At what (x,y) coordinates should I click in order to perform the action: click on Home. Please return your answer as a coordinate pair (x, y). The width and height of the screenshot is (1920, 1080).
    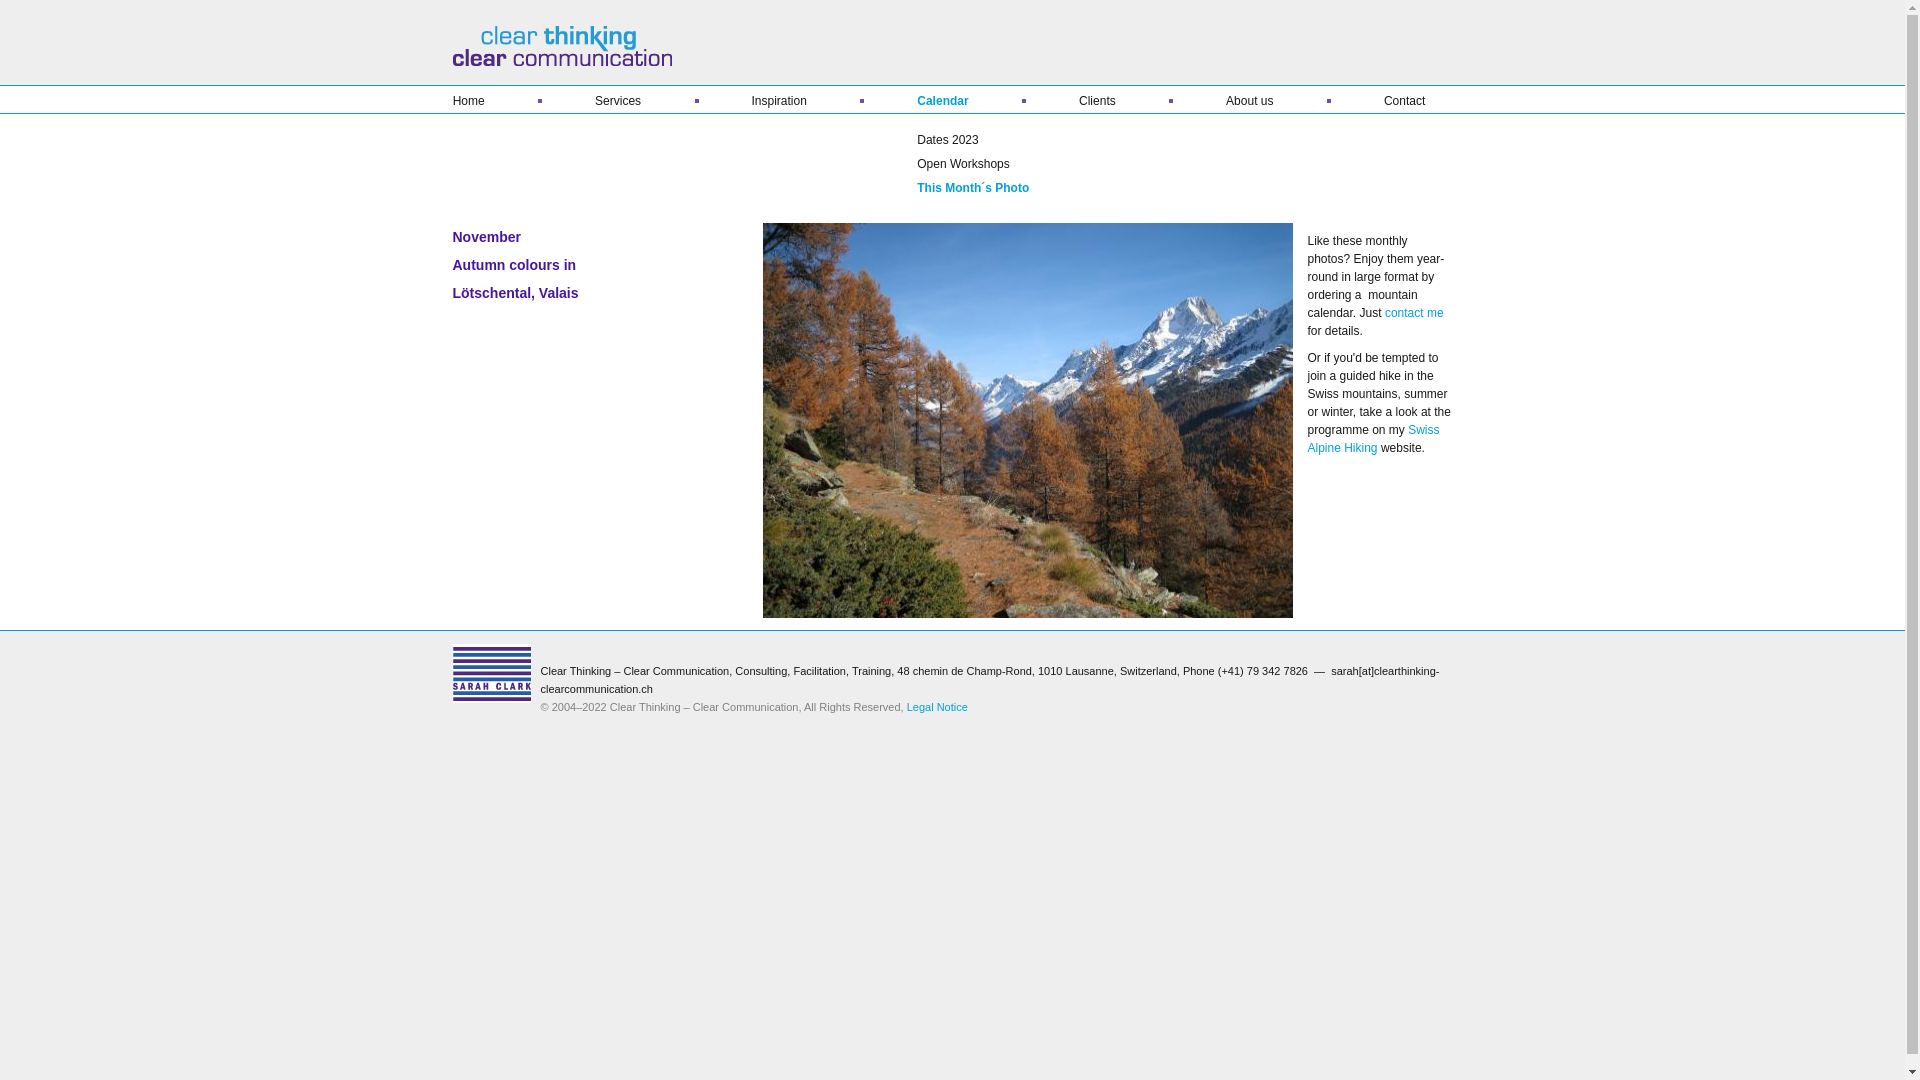
    Looking at the image, I should click on (498, 101).